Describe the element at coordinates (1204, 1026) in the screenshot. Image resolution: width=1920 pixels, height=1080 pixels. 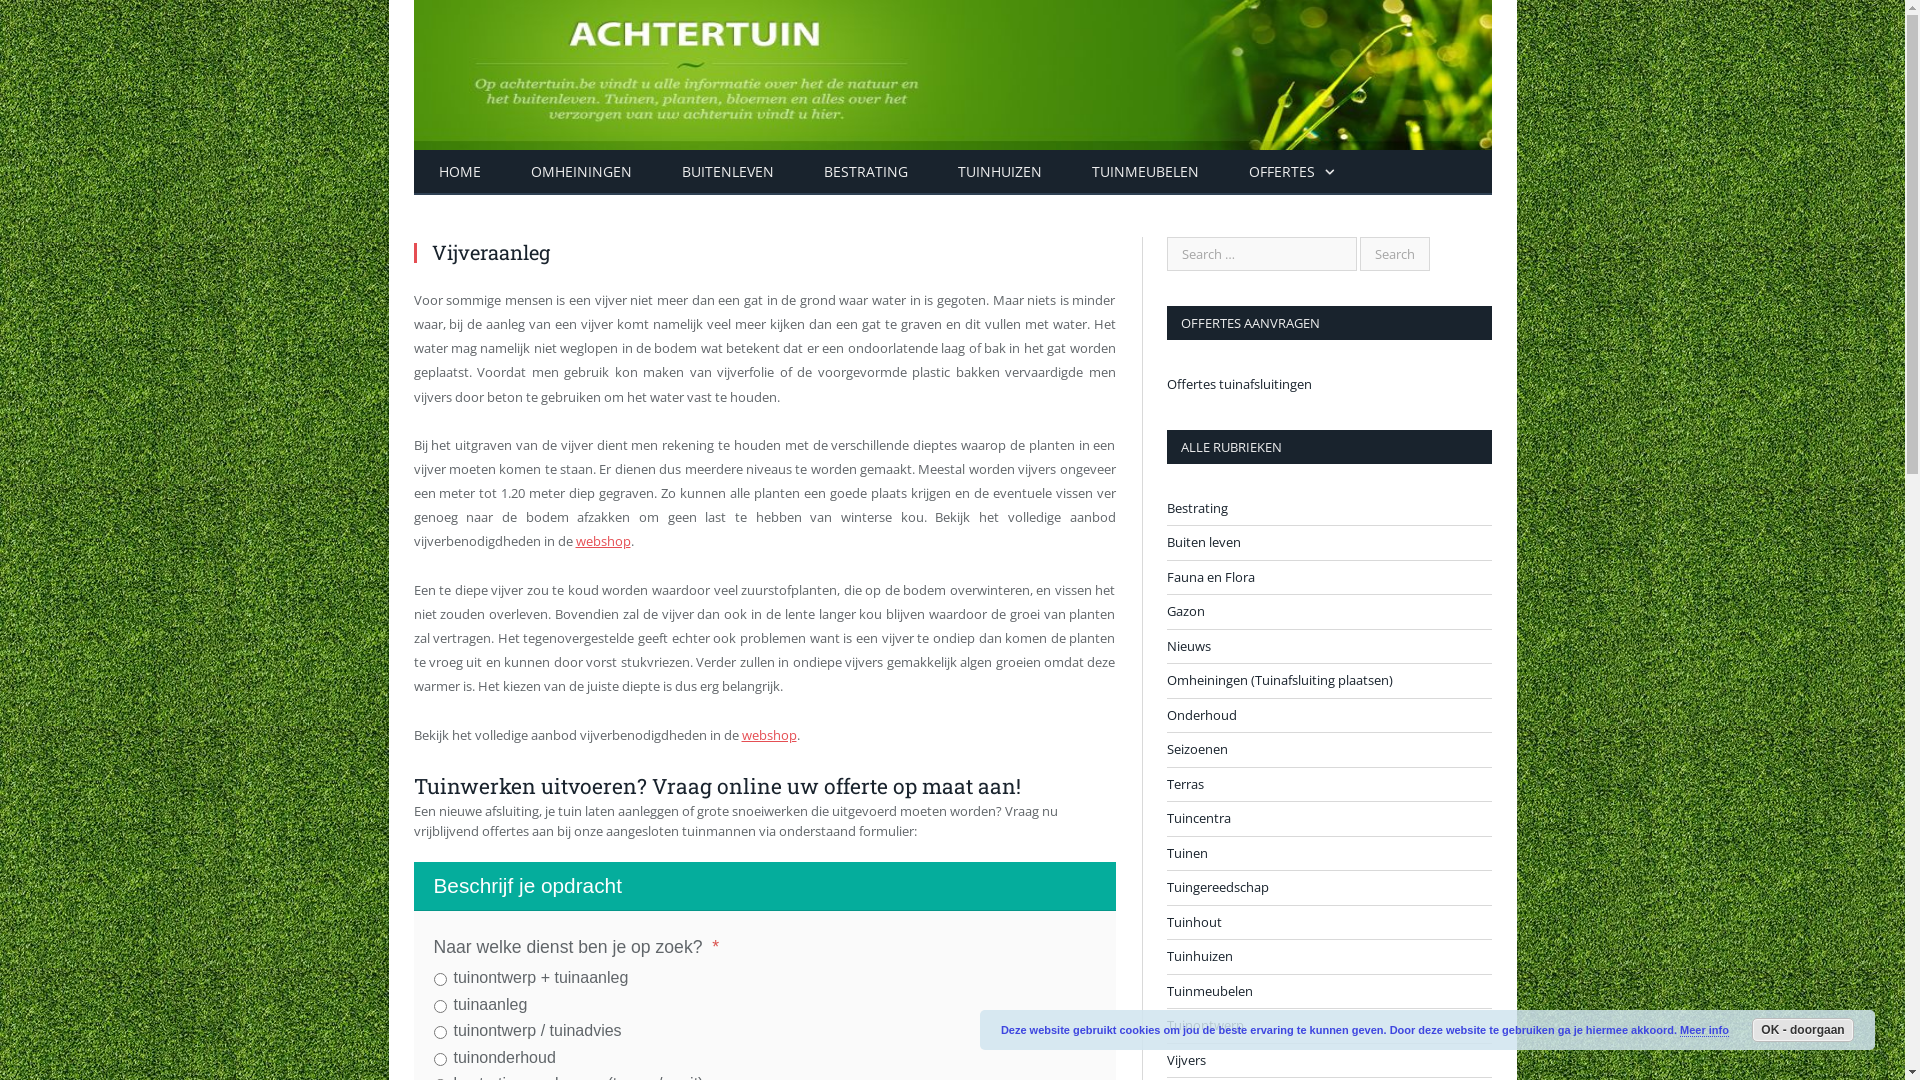
I see `Tuinontwerp` at that location.